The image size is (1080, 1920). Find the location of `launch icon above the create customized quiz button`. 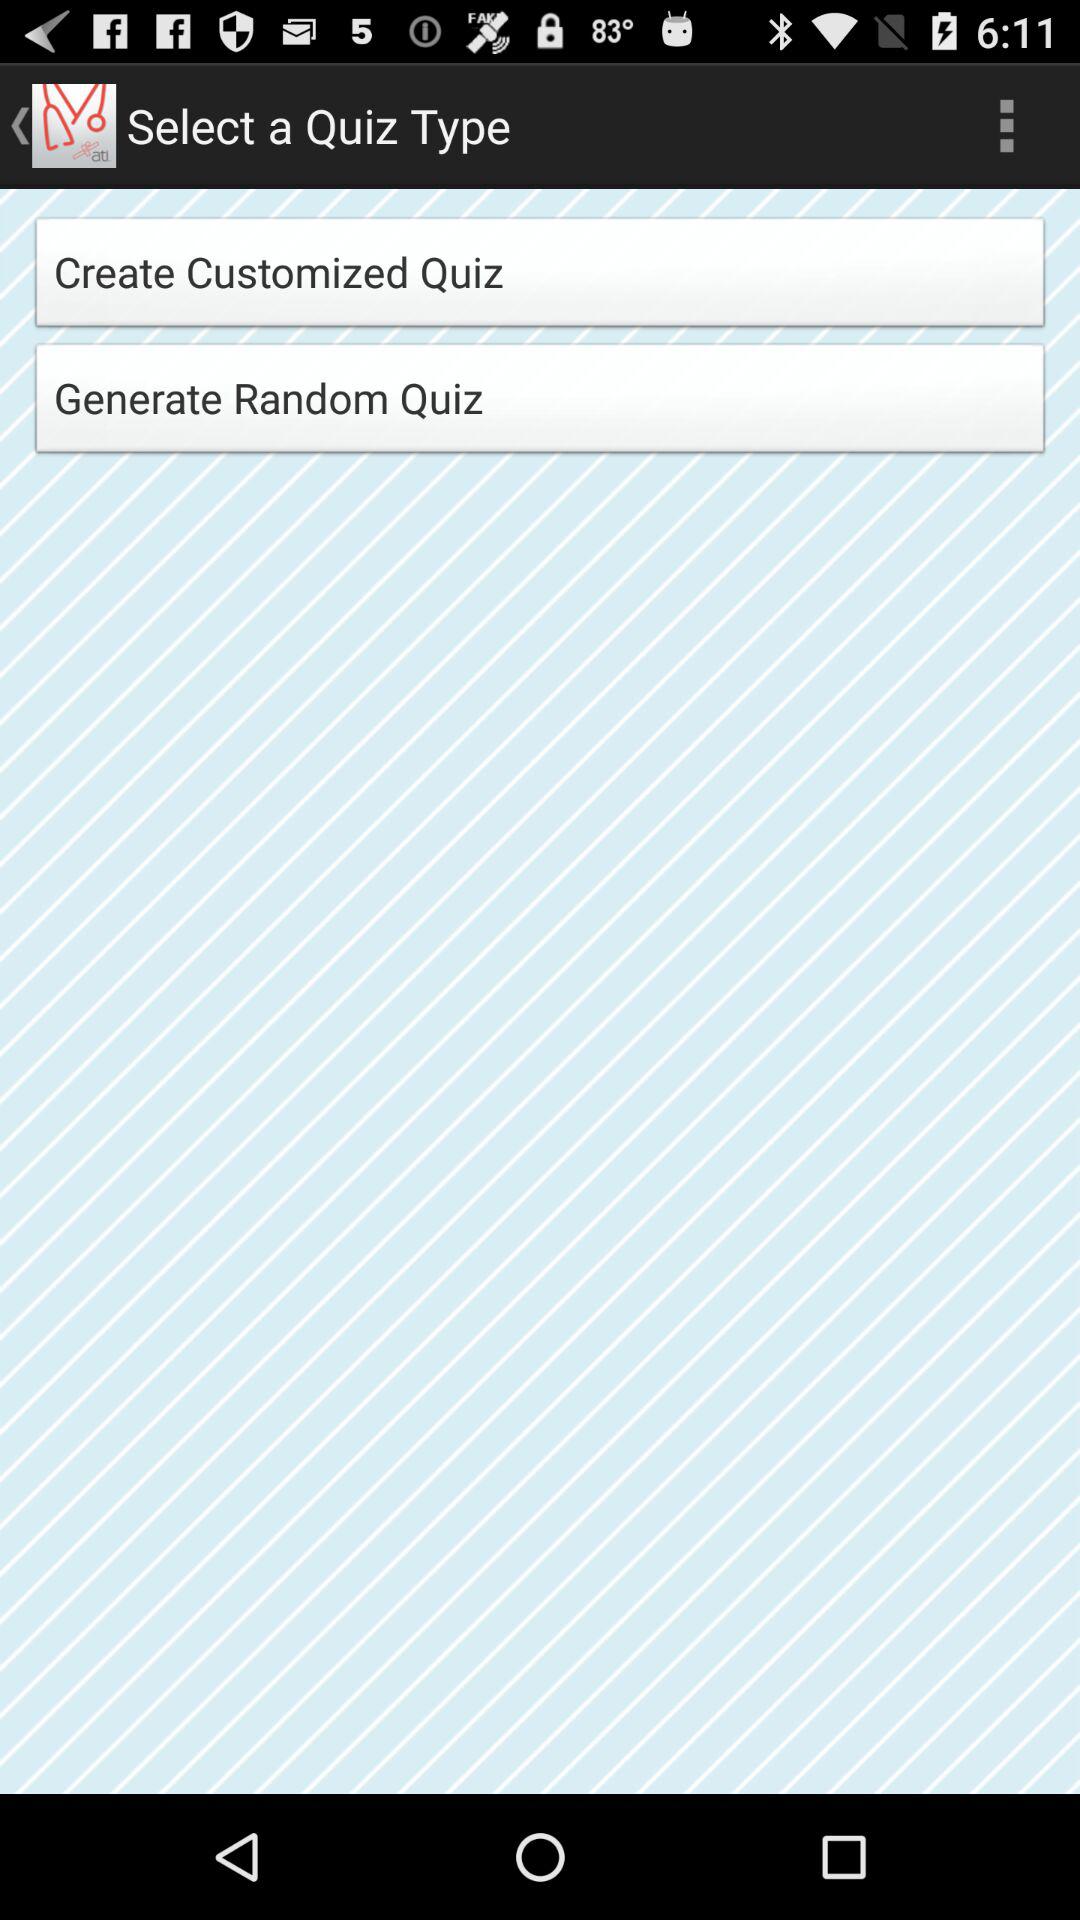

launch icon above the create customized quiz button is located at coordinates (1006, 126).